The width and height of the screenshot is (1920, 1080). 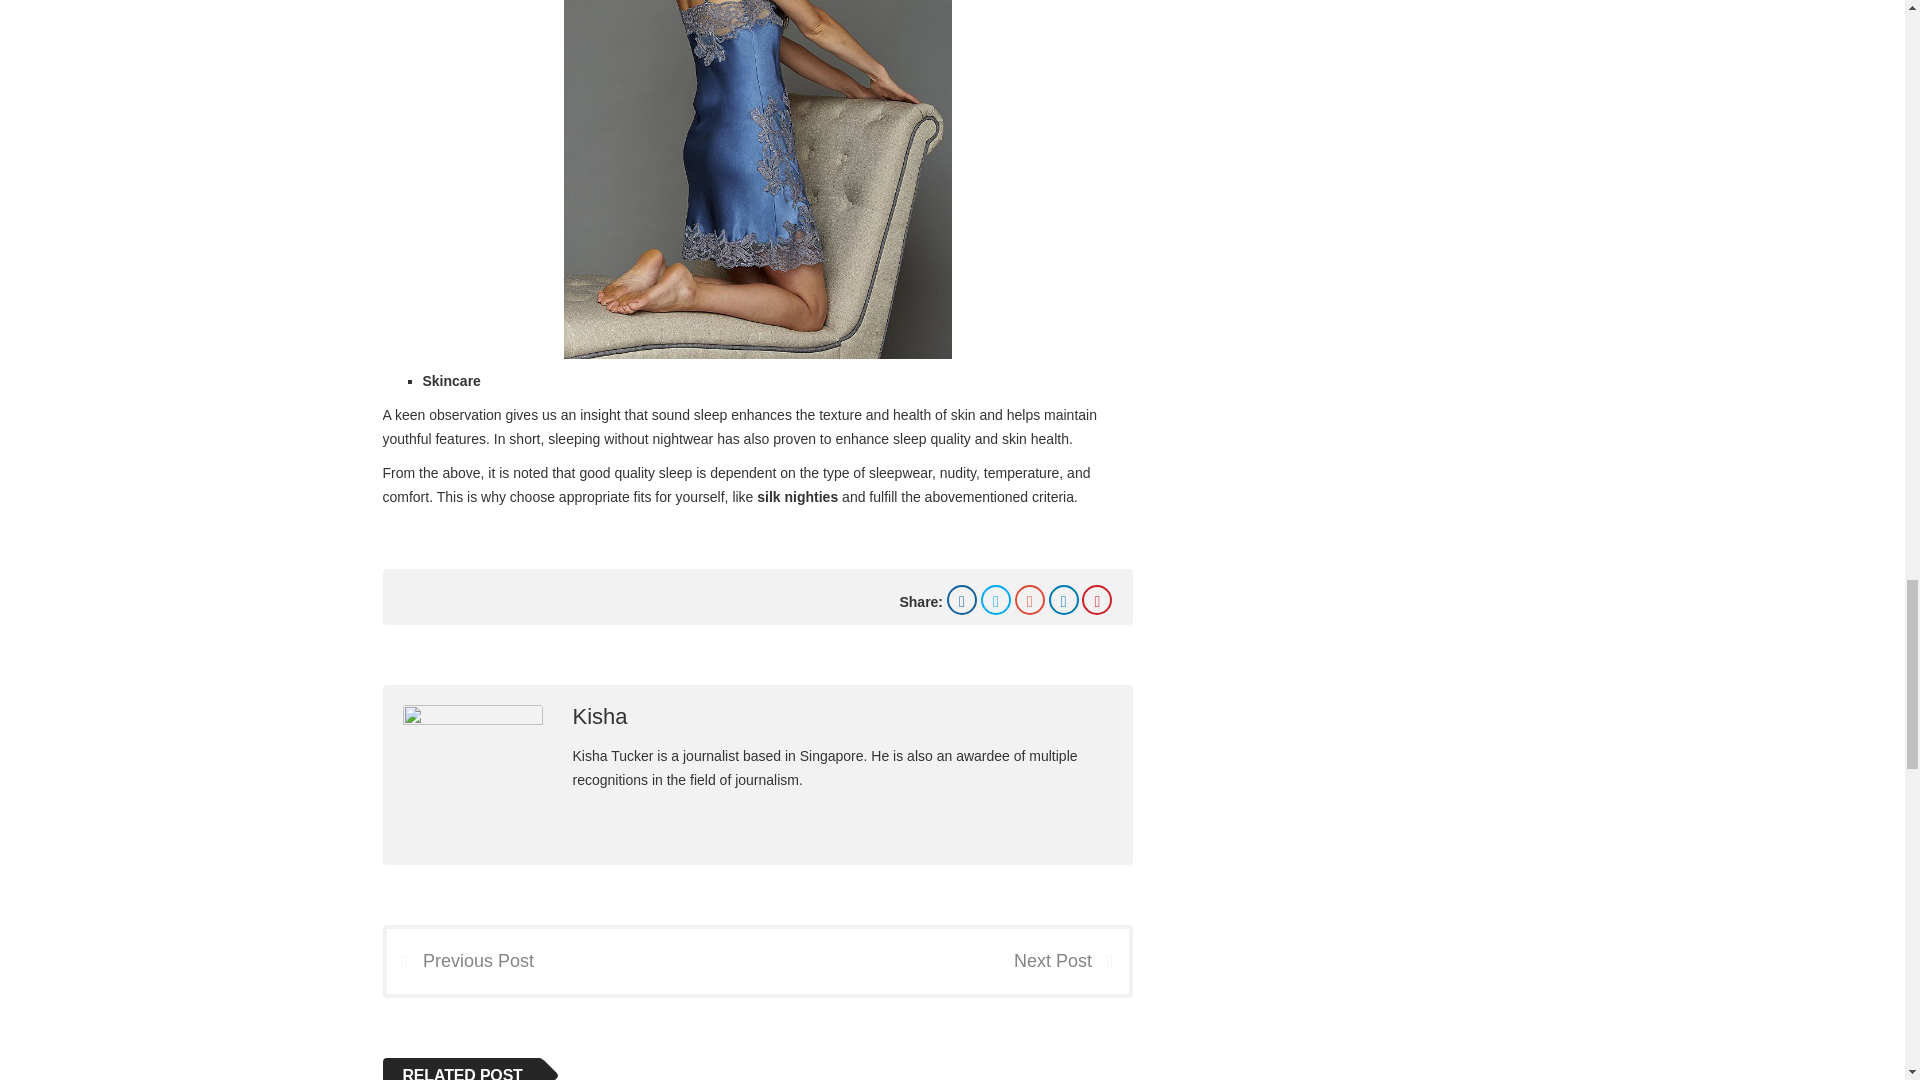 I want to click on Next Post, so click(x=1070, y=960).